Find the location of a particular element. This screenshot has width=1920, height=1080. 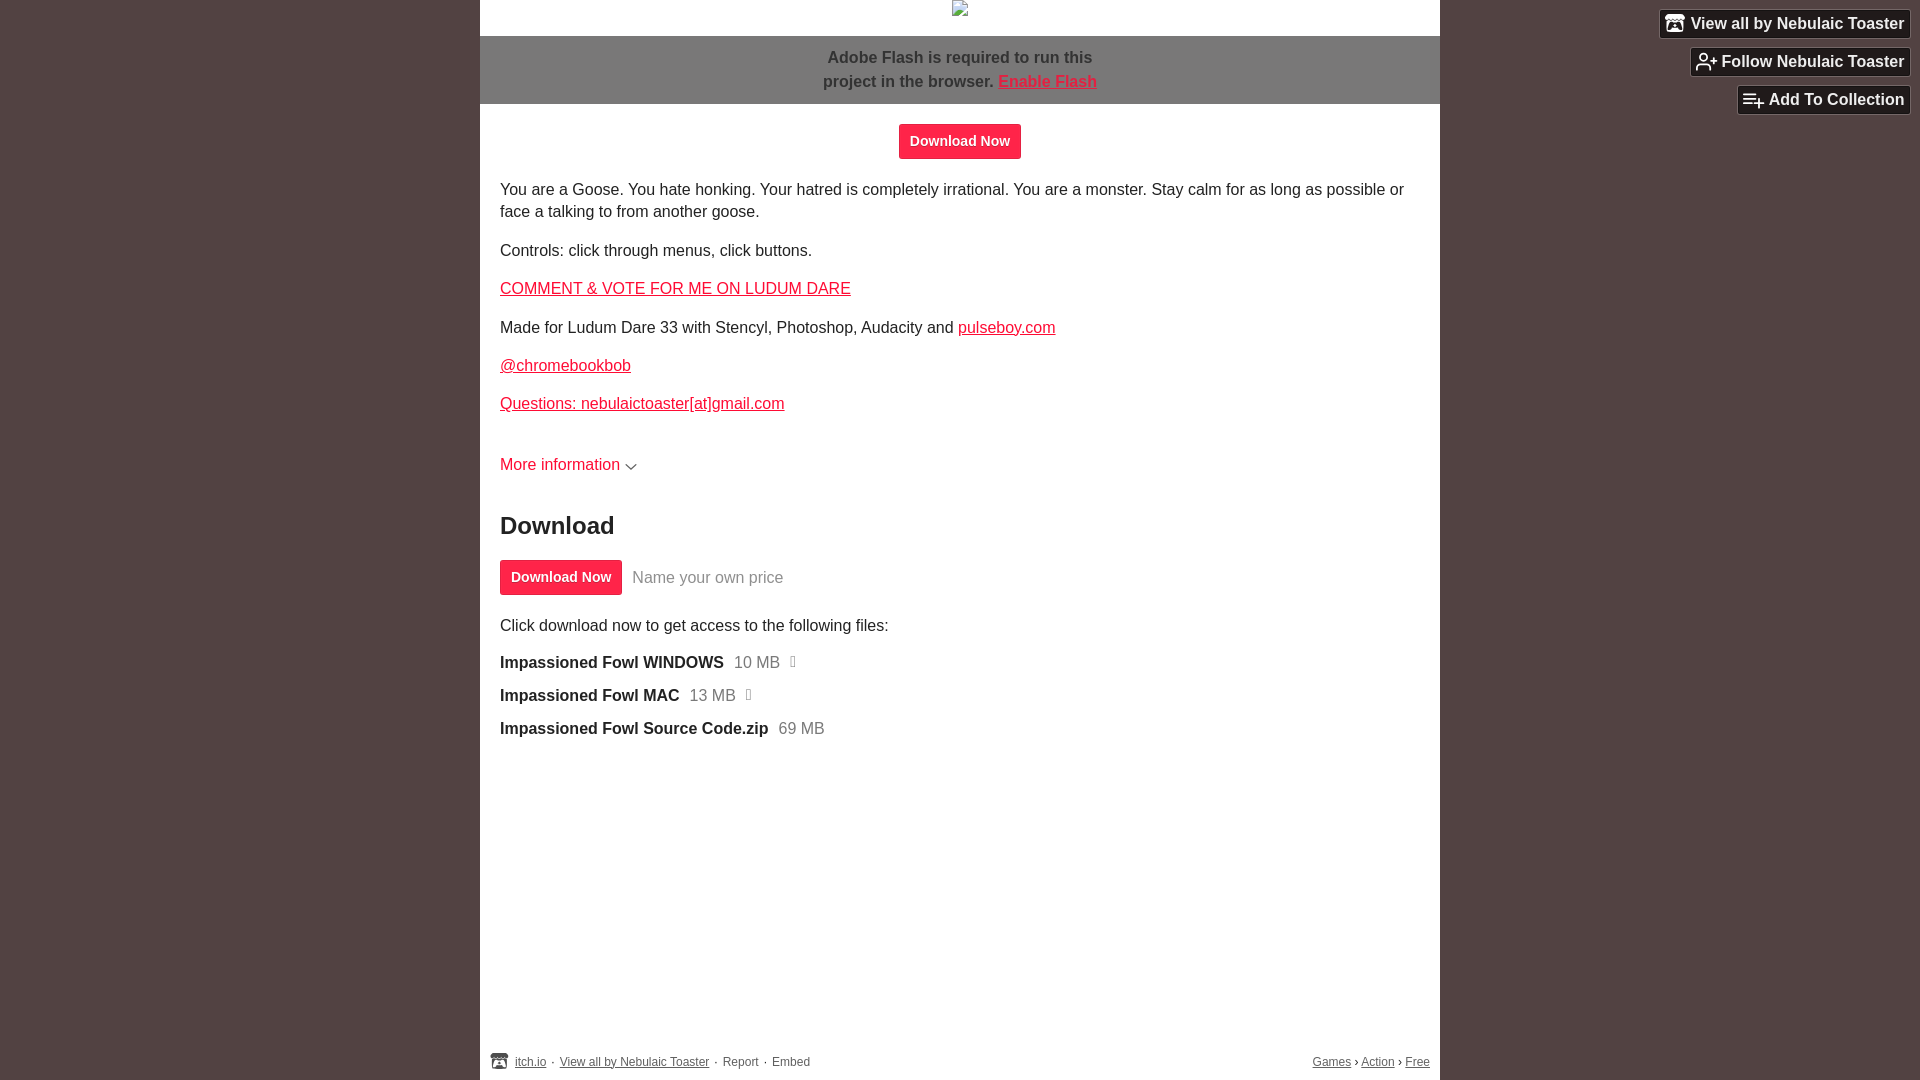

pulseboy.com is located at coordinates (1007, 326).